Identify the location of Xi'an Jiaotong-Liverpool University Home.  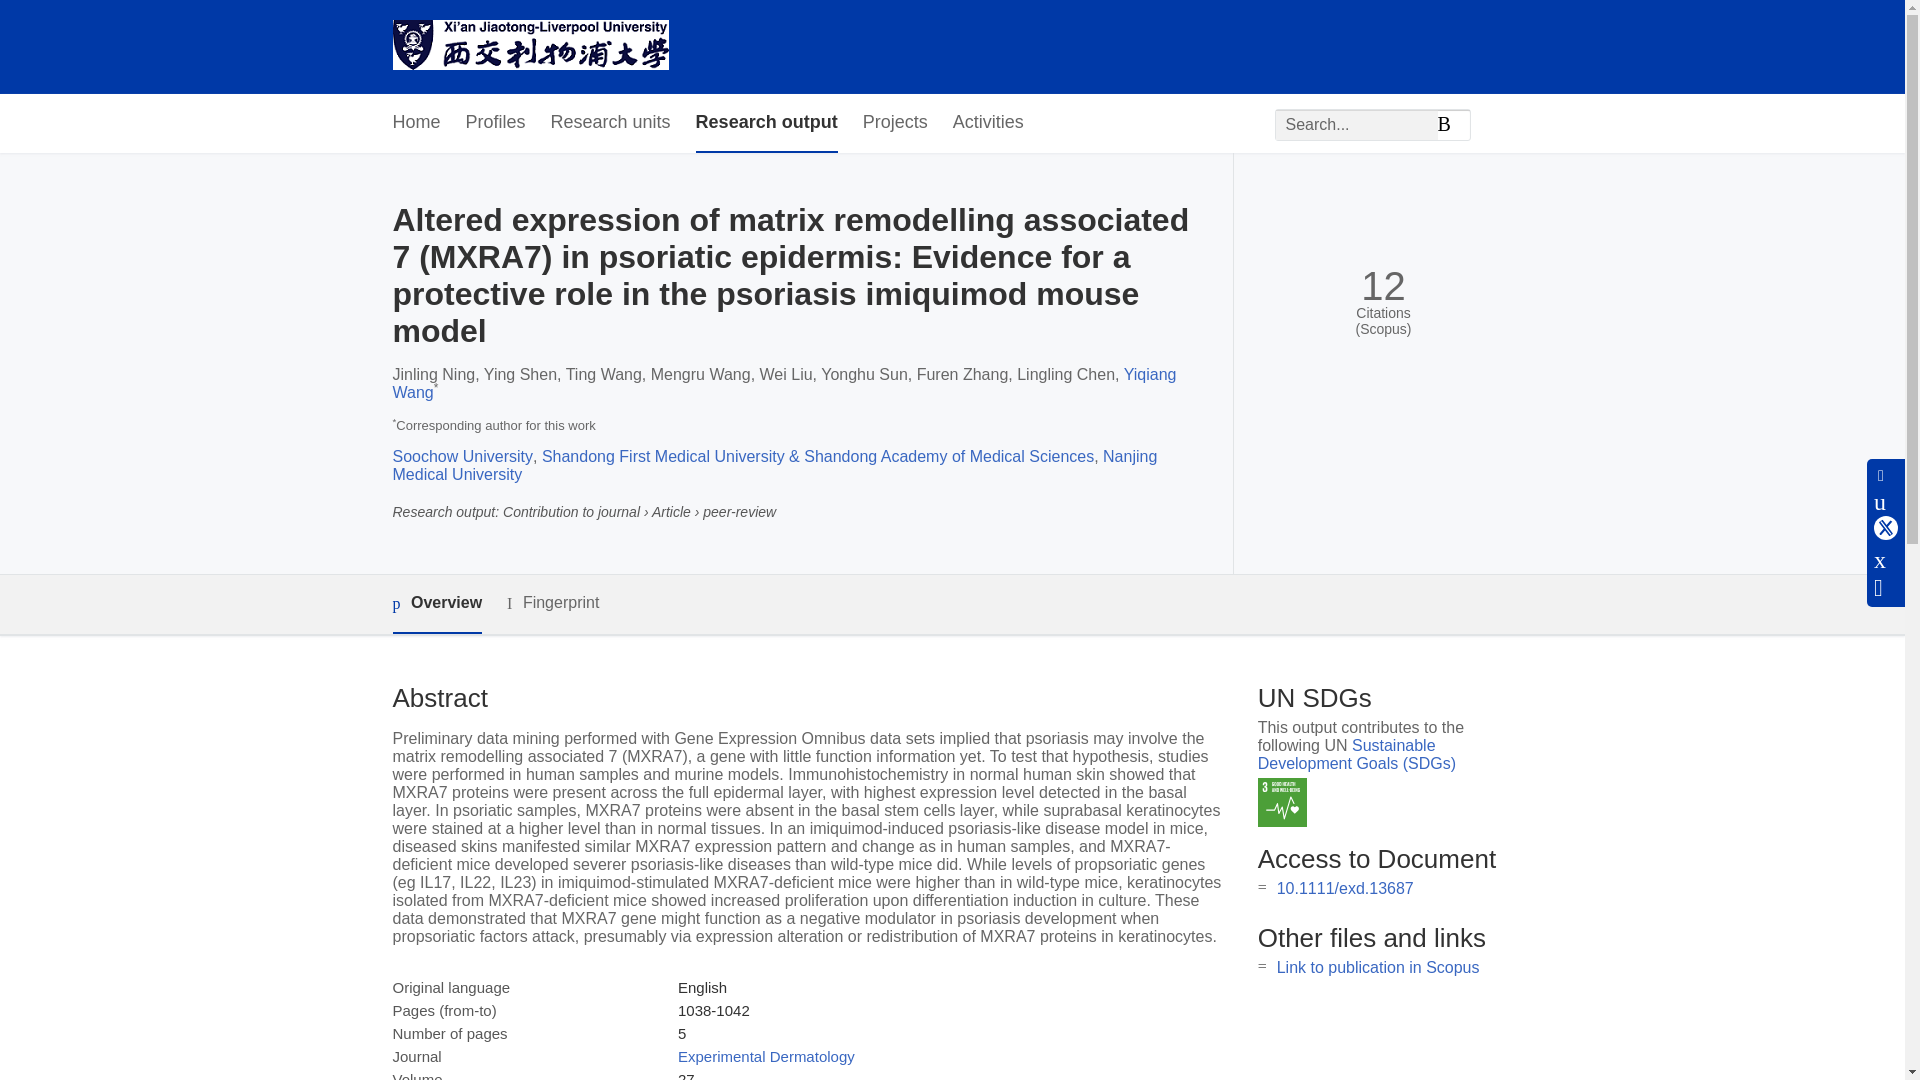
(530, 47).